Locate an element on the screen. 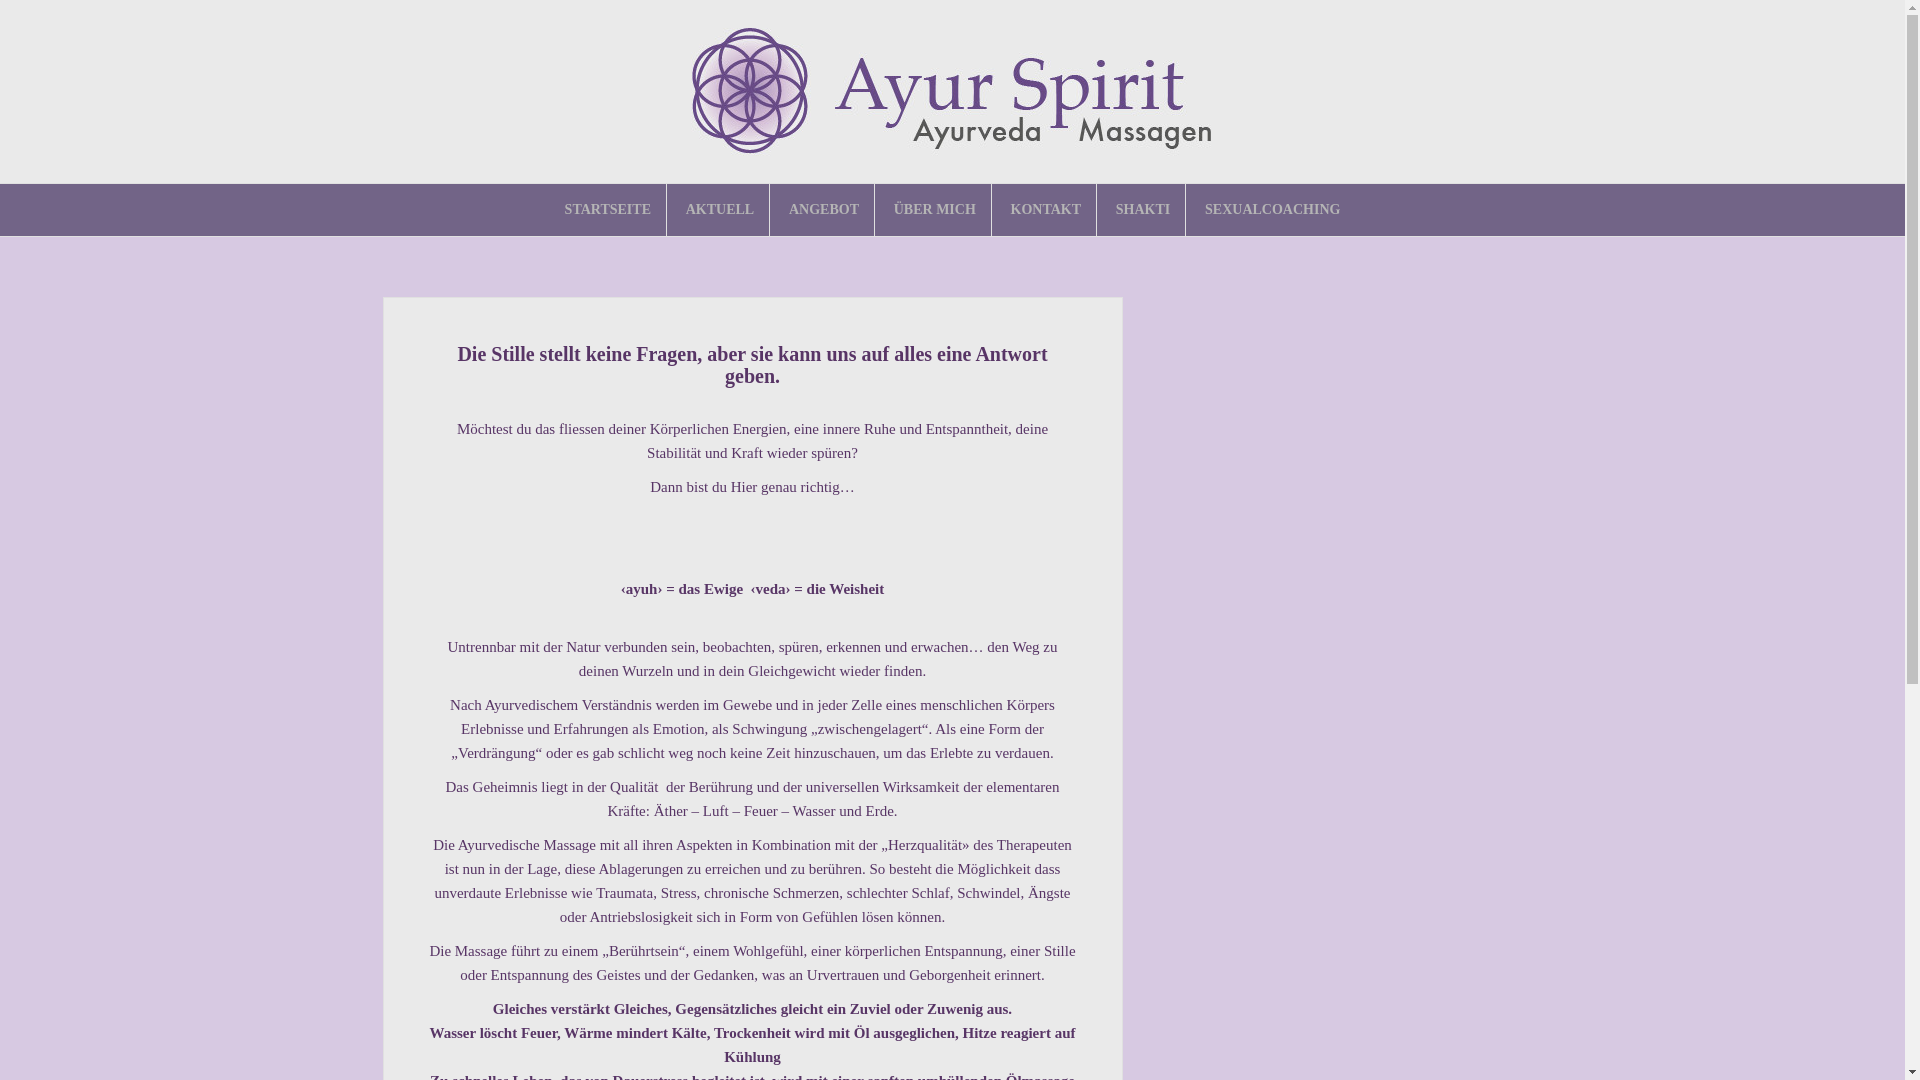 The height and width of the screenshot is (1080, 1920). AKTUELL is located at coordinates (720, 210).